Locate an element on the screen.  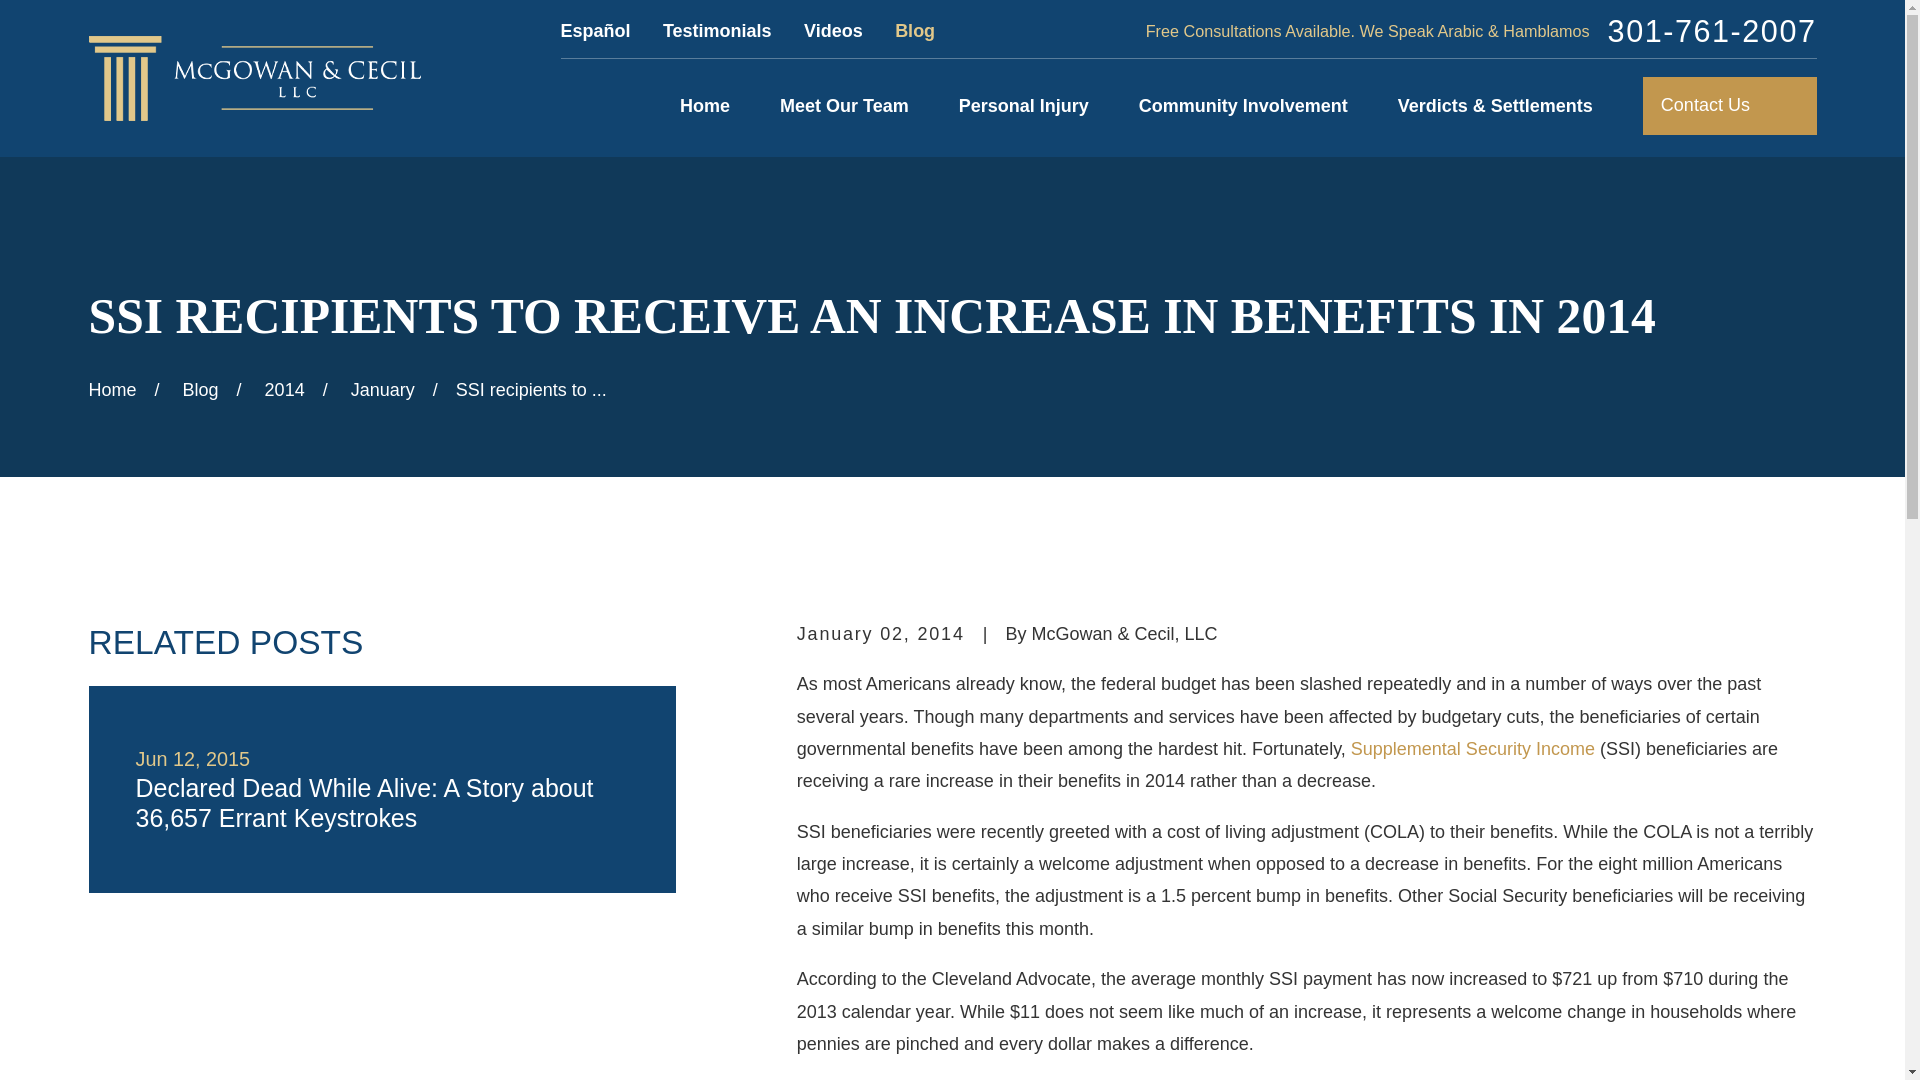
Home is located at coordinates (254, 78).